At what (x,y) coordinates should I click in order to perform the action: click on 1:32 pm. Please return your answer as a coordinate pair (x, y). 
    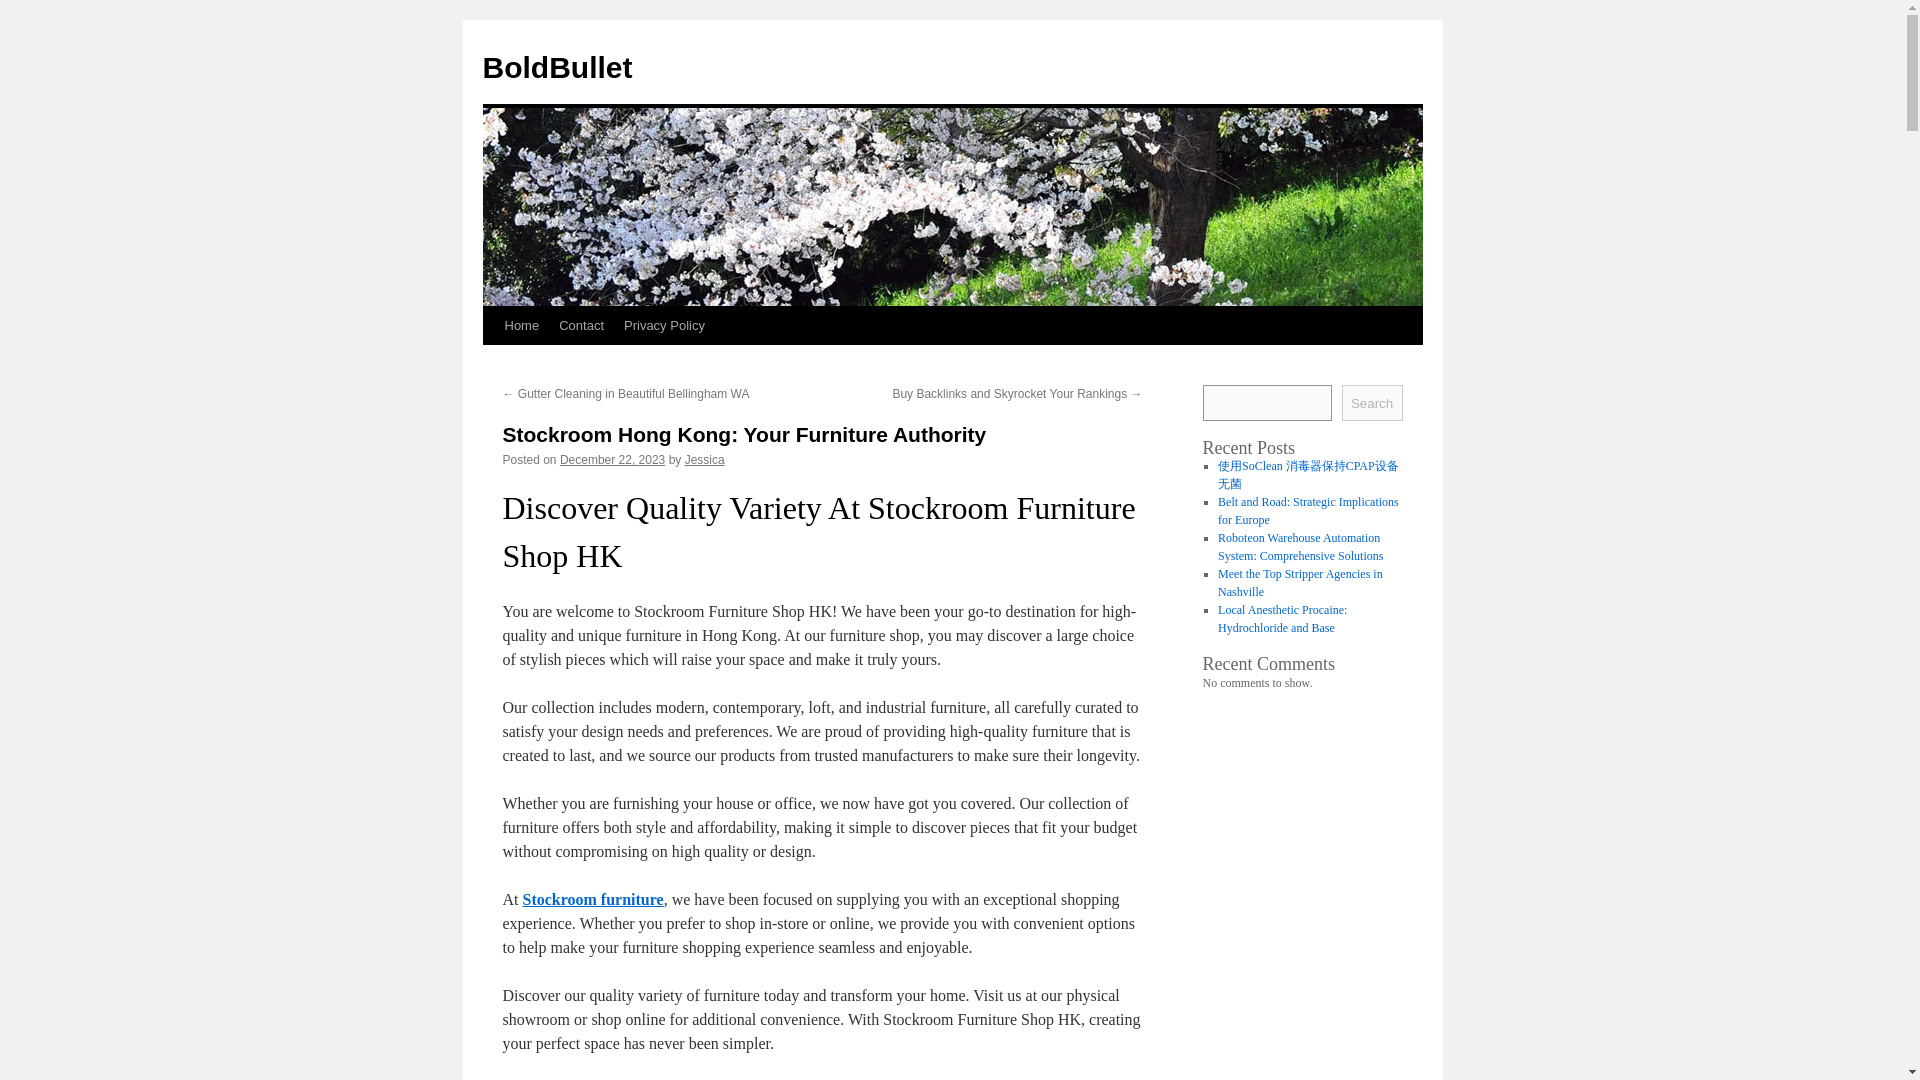
    Looking at the image, I should click on (612, 459).